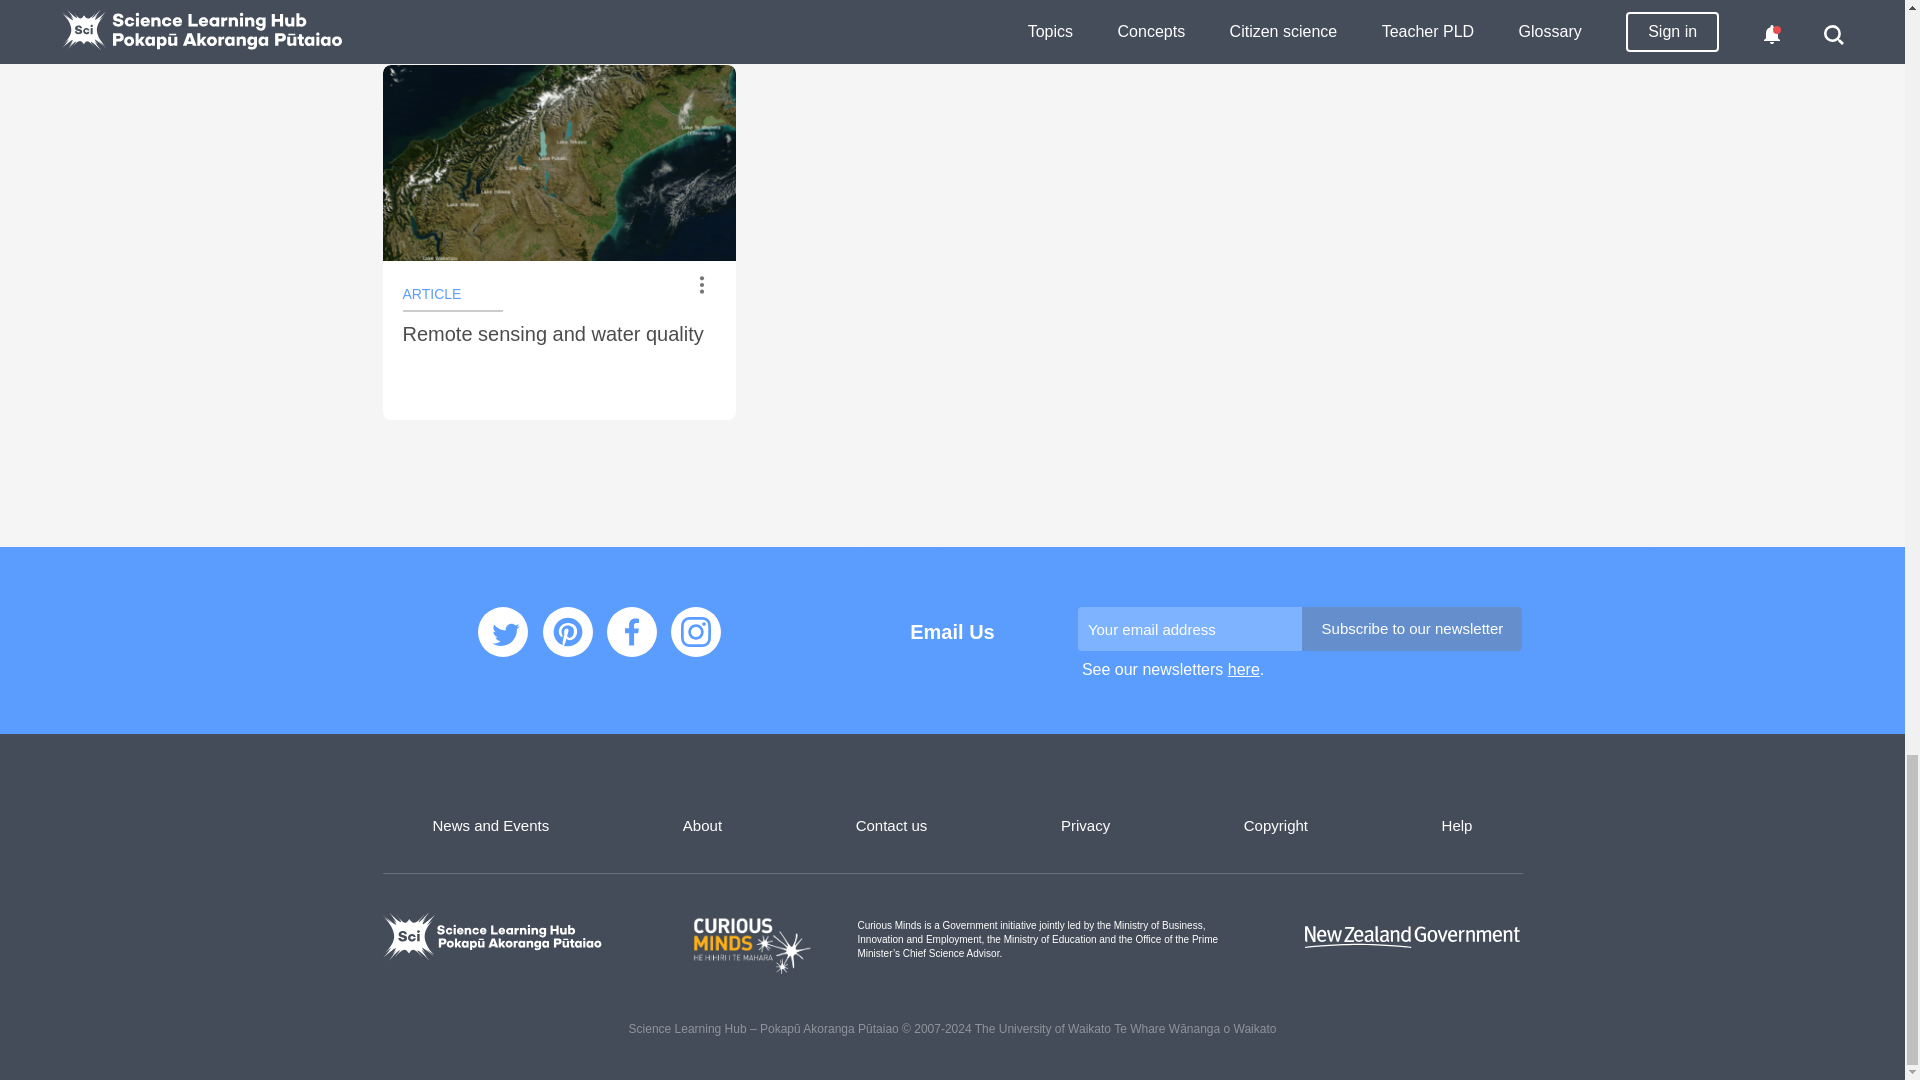  Describe the element at coordinates (1085, 824) in the screenshot. I see `Privacy` at that location.